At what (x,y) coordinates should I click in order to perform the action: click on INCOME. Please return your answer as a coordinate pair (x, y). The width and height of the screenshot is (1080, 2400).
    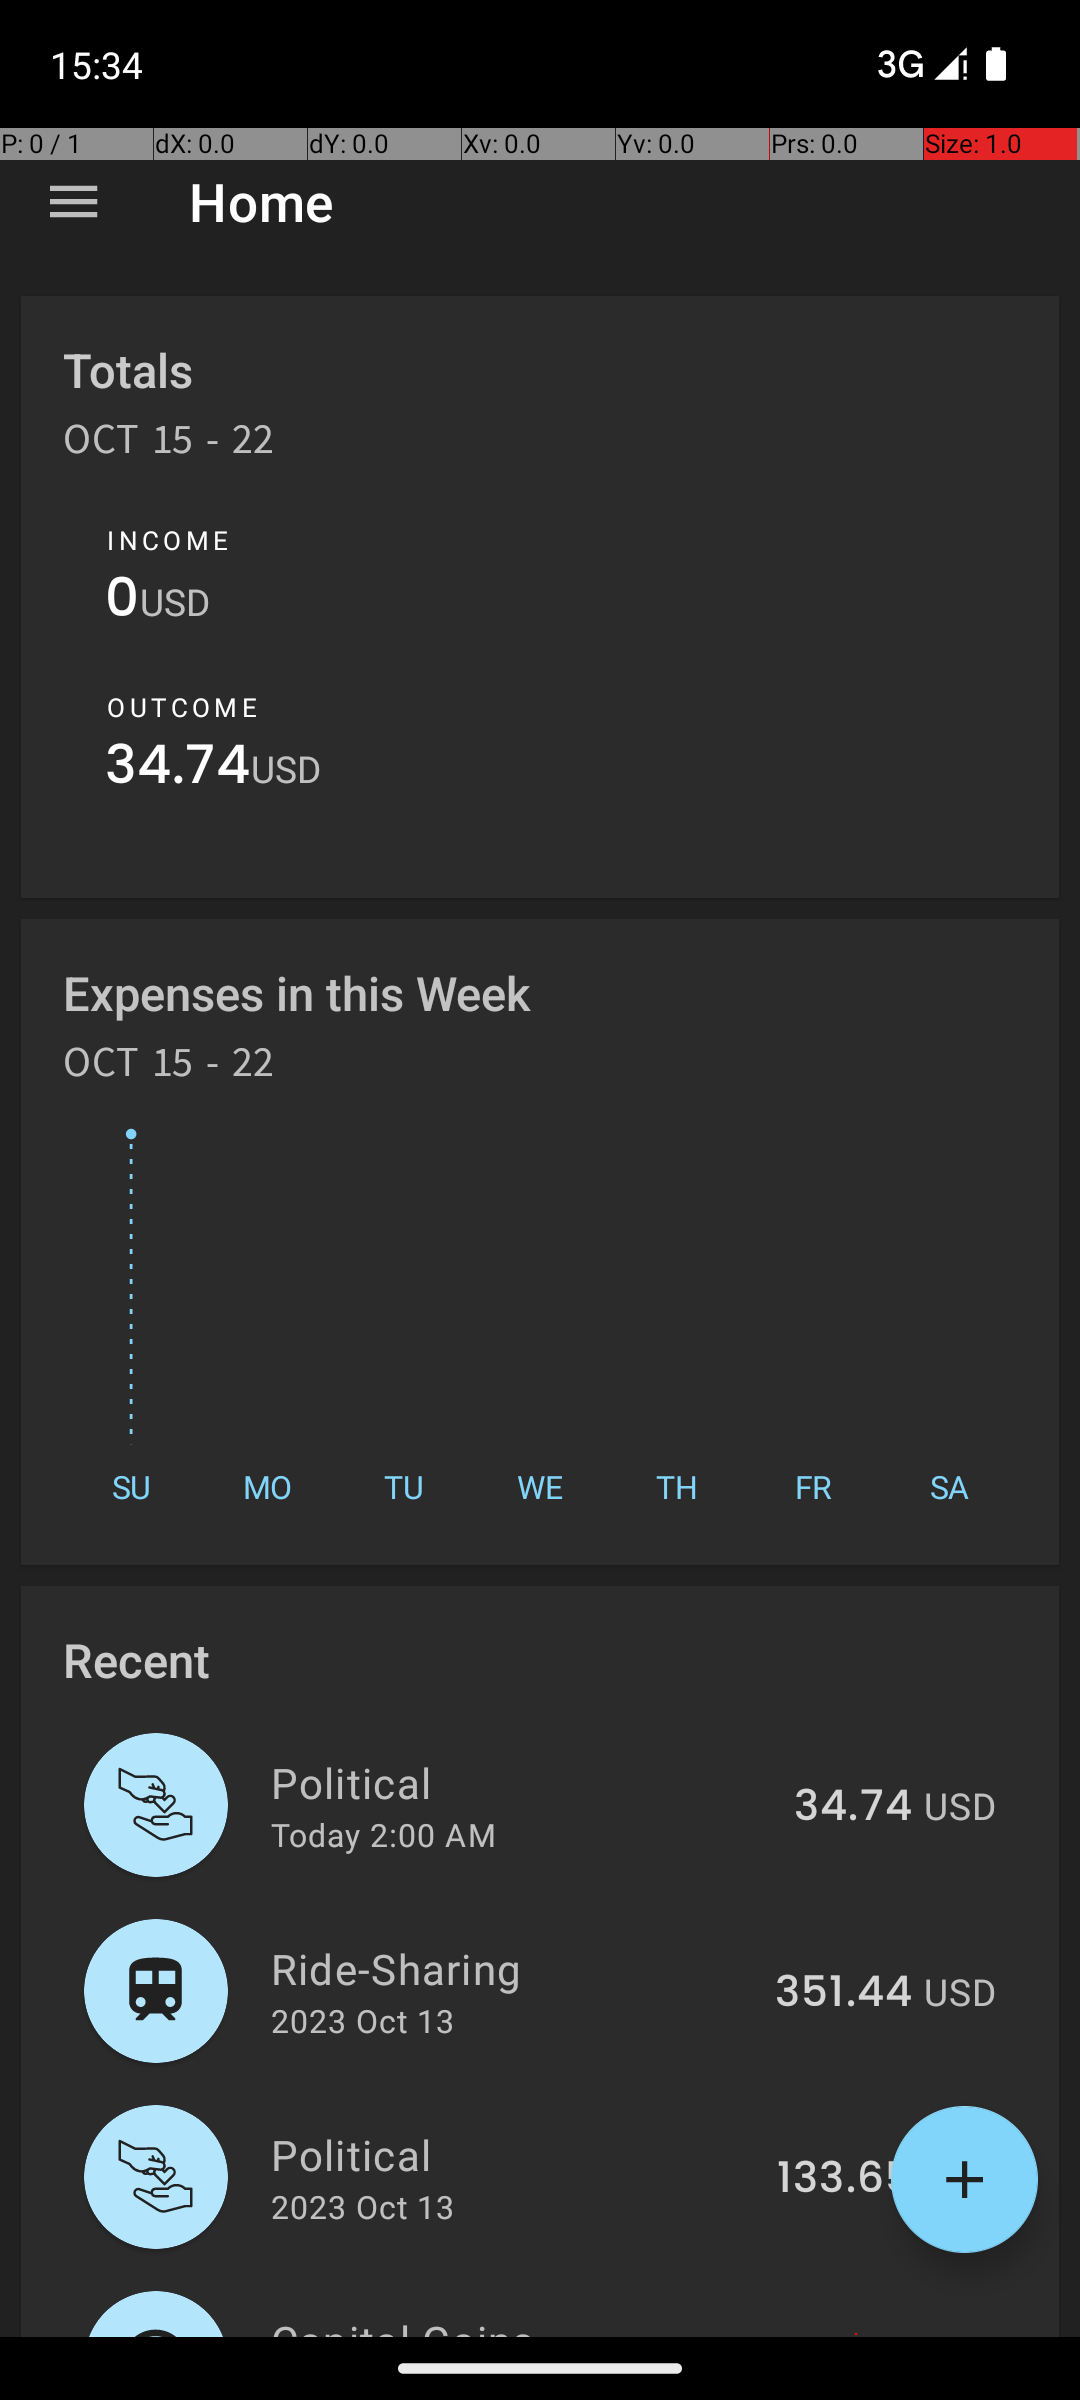
    Looking at the image, I should click on (168, 540).